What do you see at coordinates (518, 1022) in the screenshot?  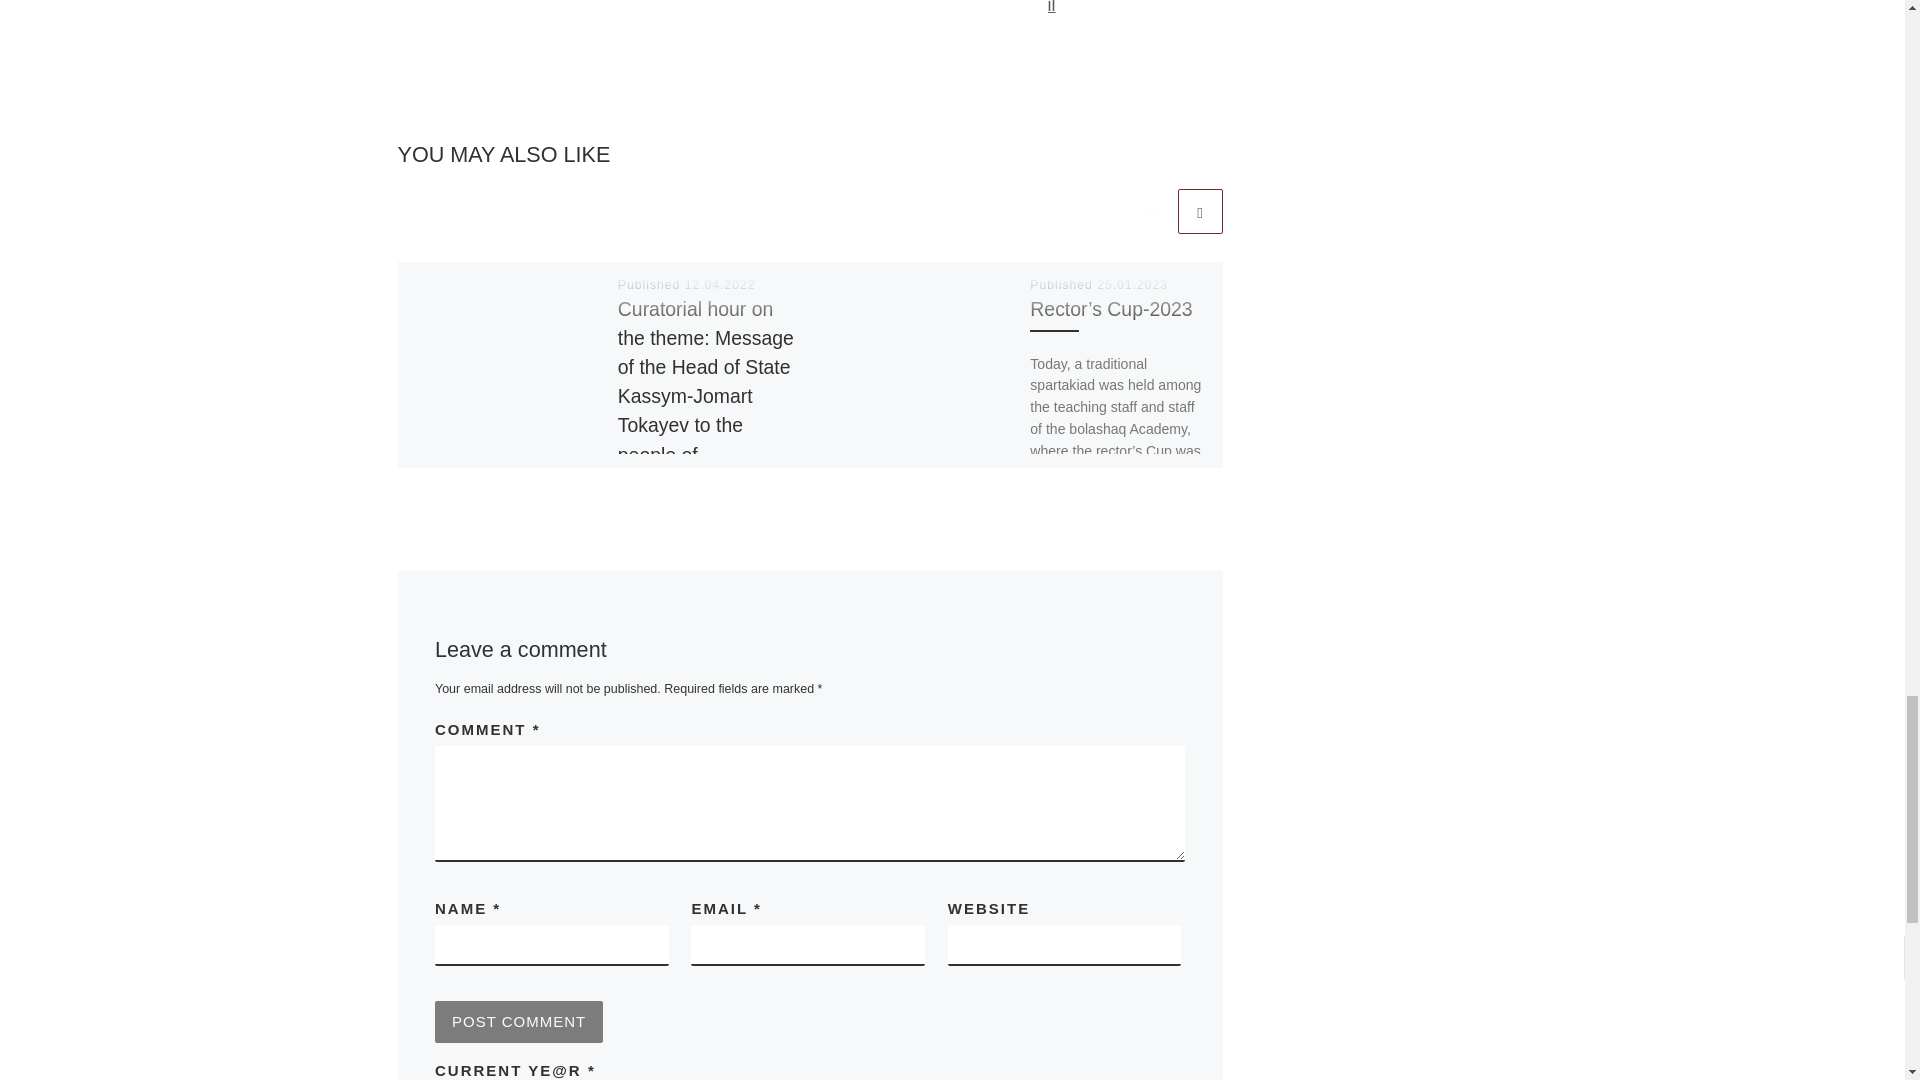 I see `Post Comment` at bounding box center [518, 1022].